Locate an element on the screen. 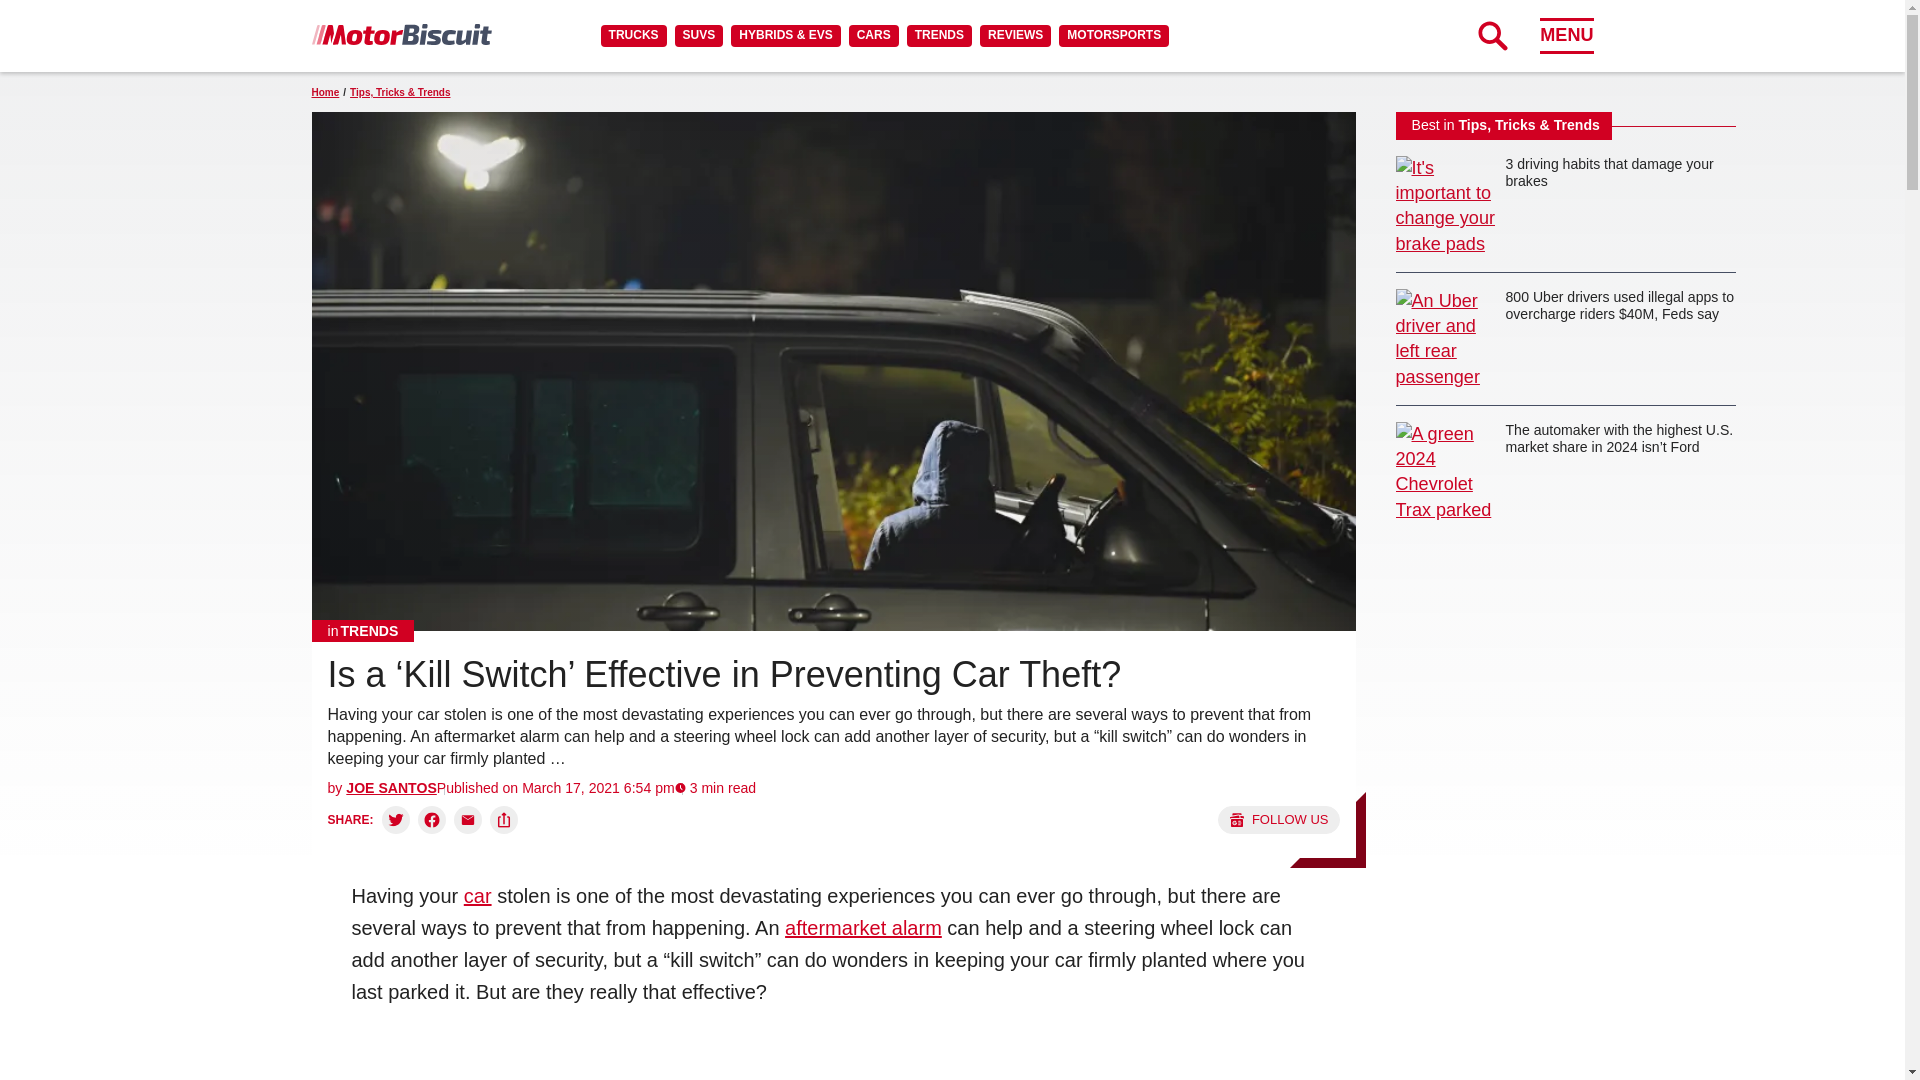 This screenshot has height=1080, width=1920. MOTORSPORTS is located at coordinates (1114, 35).